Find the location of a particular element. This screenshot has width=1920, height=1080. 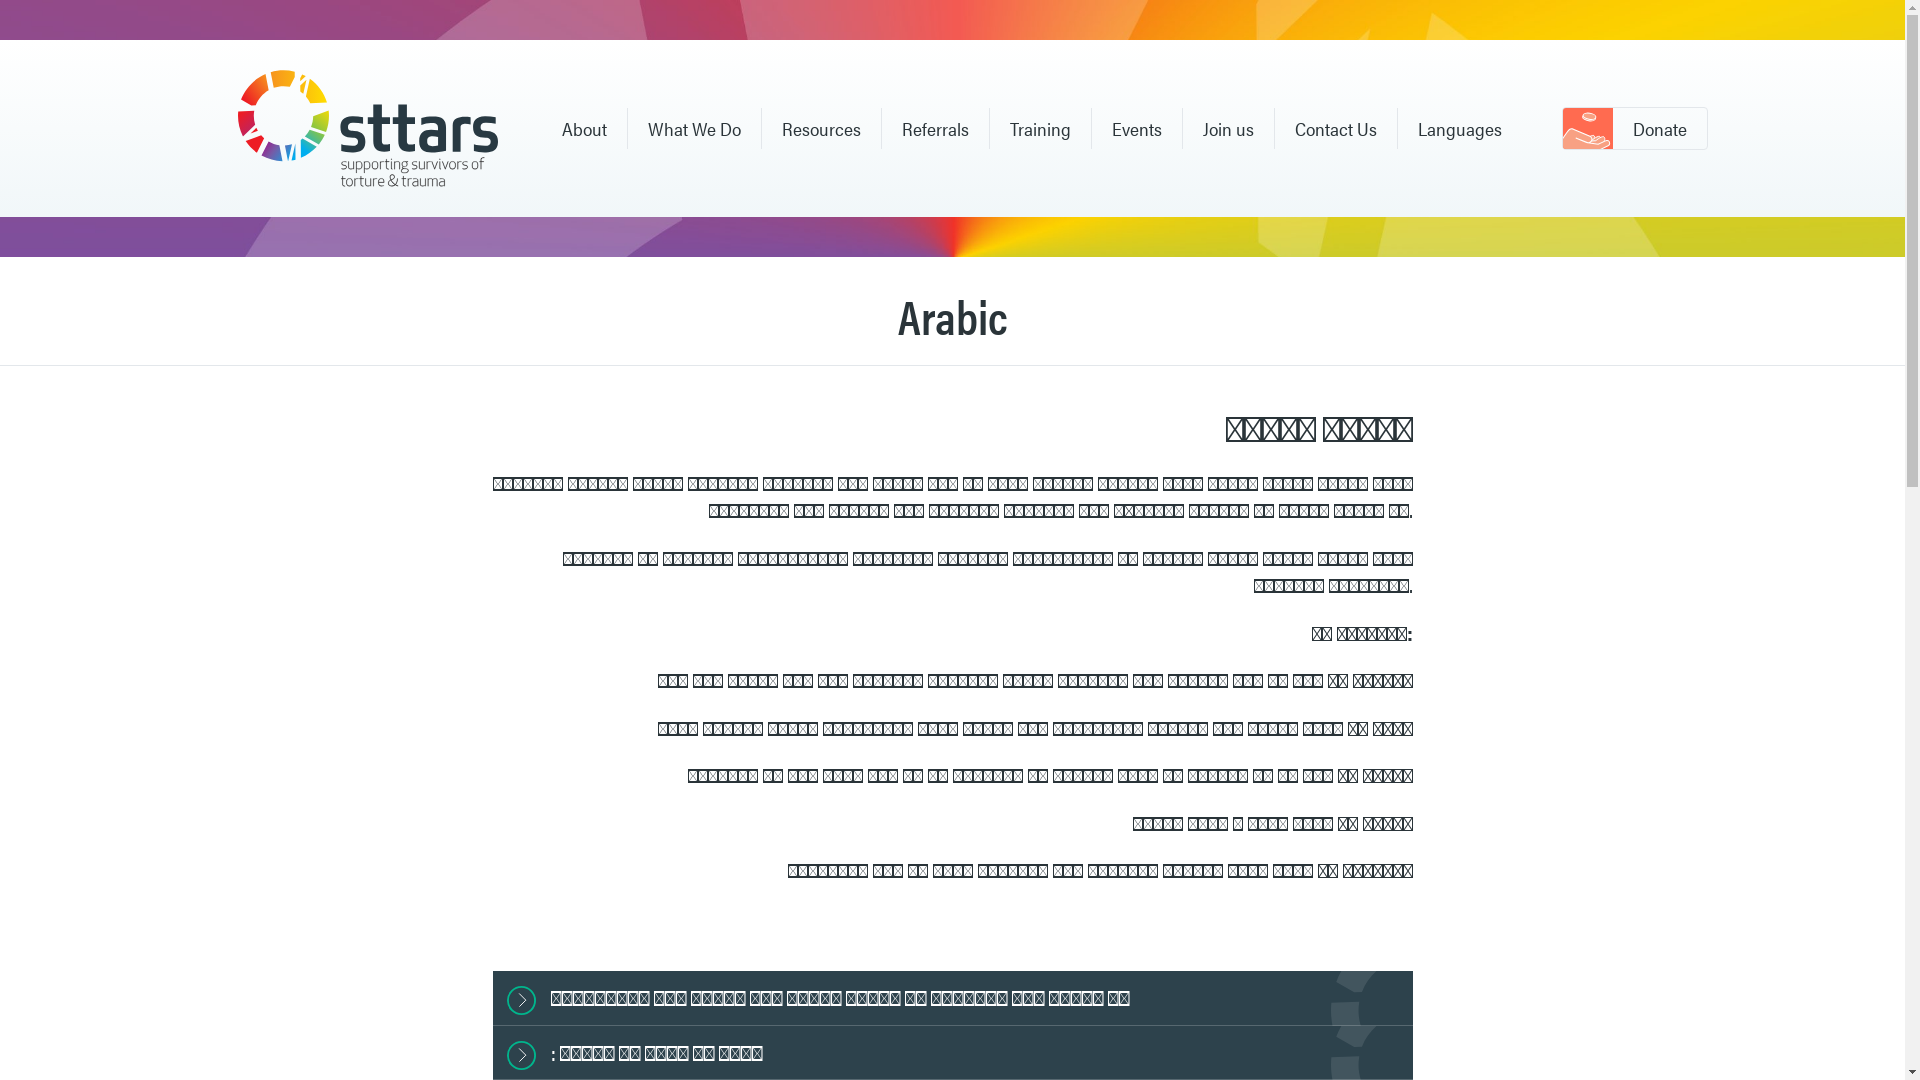

Resources is located at coordinates (822, 129).